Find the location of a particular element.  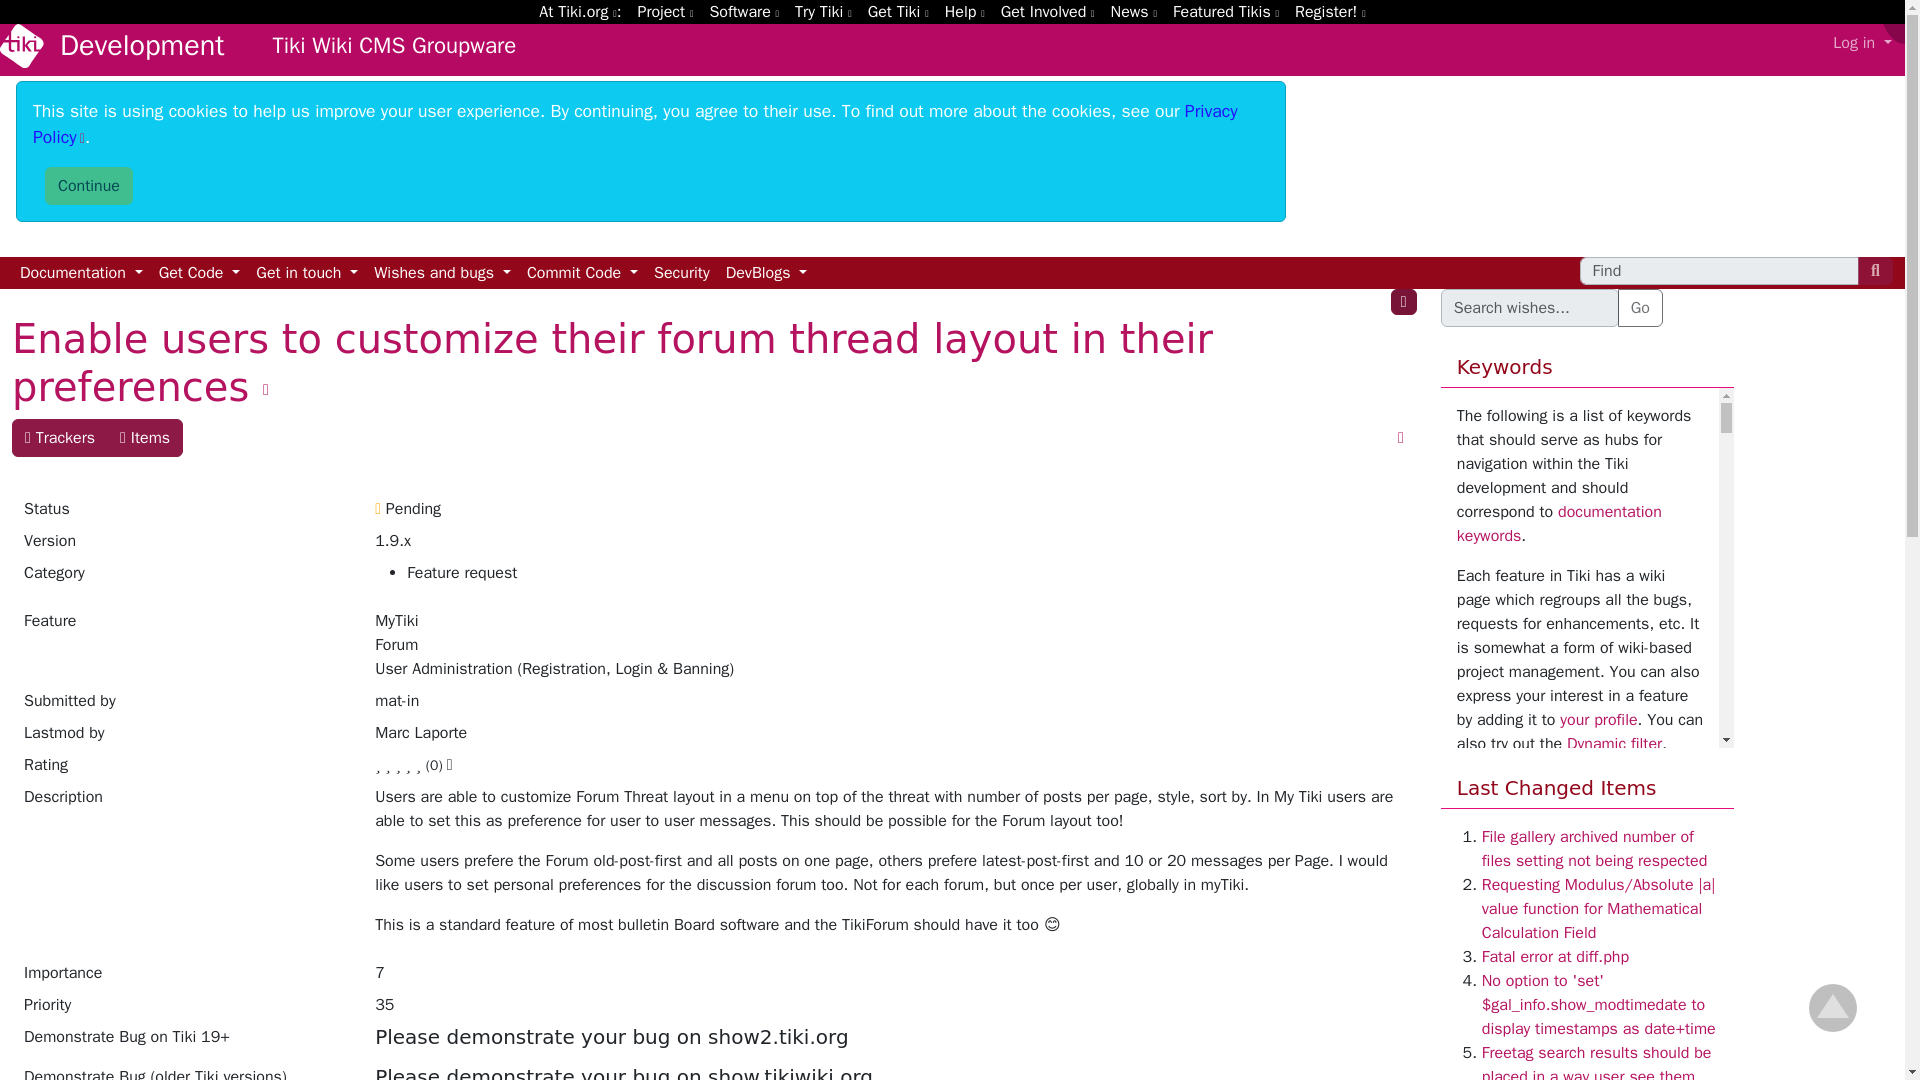

Get Code is located at coordinates (200, 273).